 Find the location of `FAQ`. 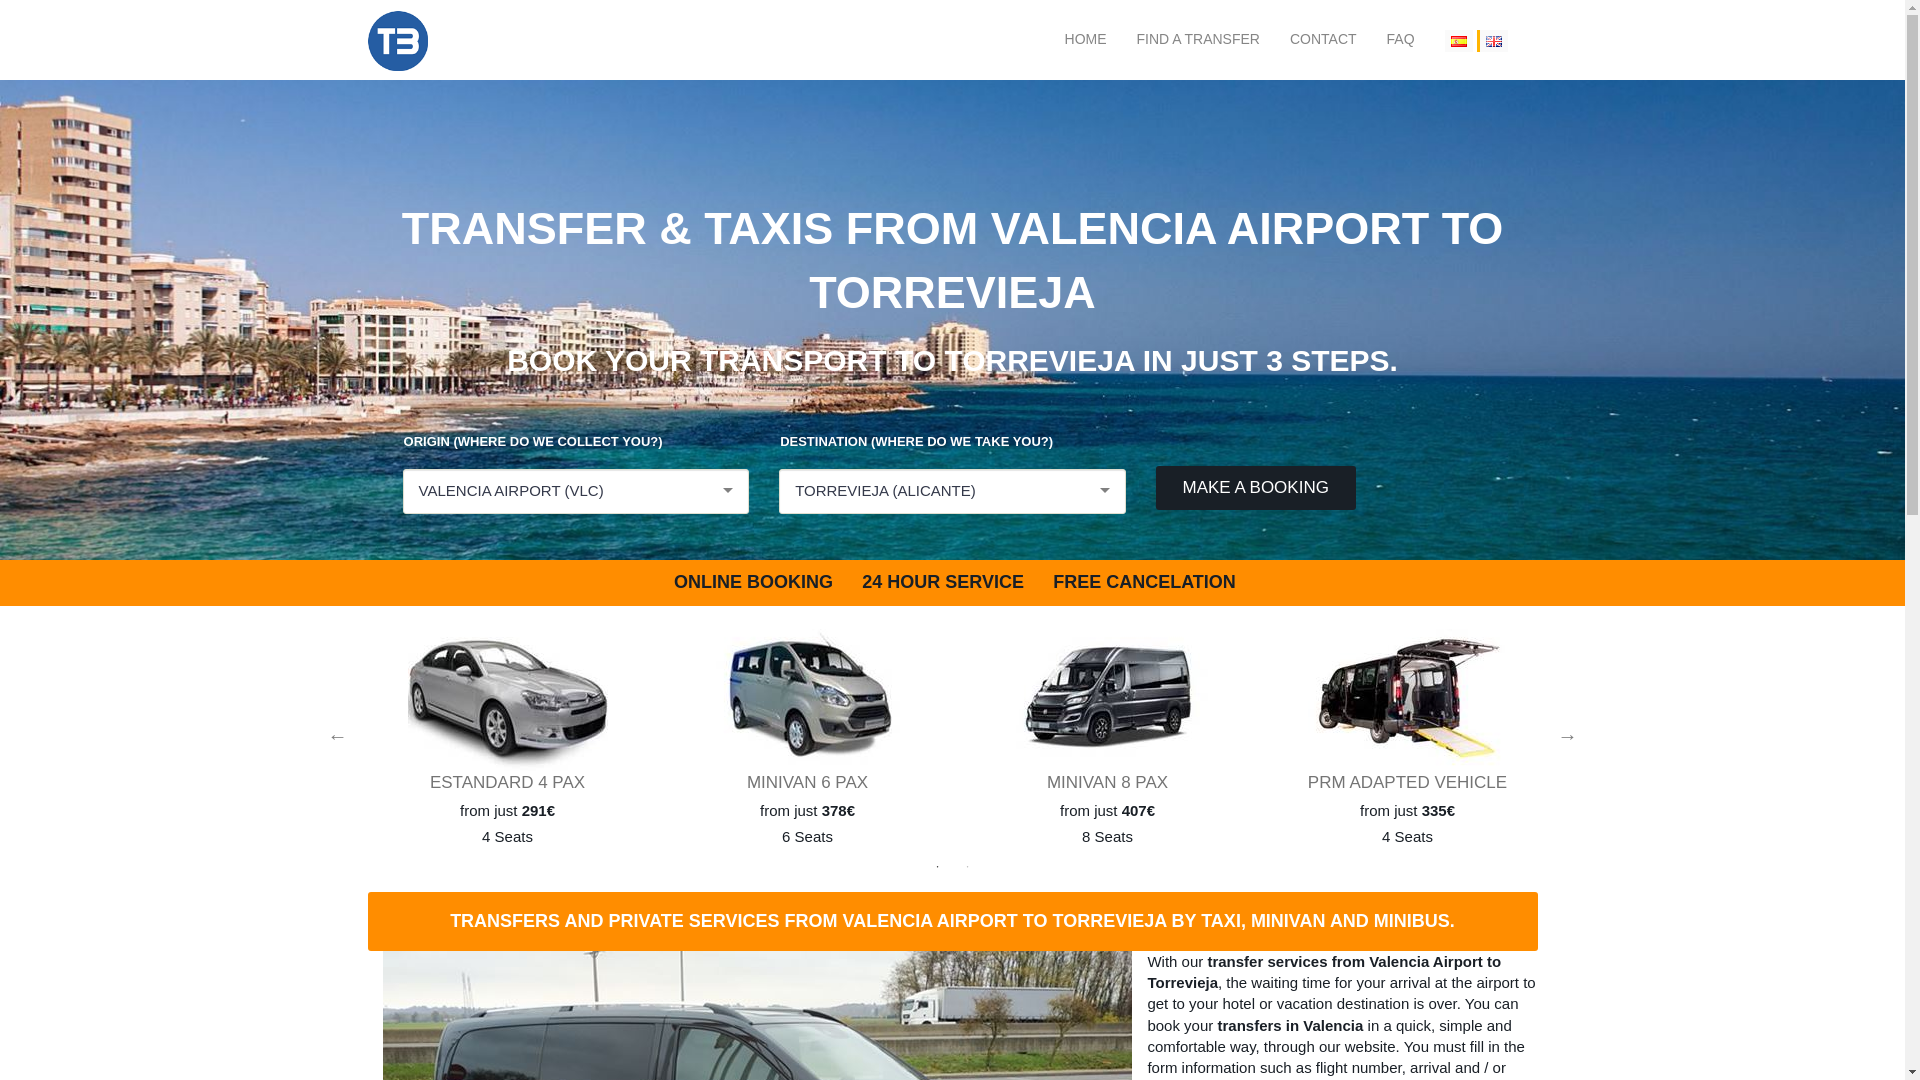

FAQ is located at coordinates (1400, 39).